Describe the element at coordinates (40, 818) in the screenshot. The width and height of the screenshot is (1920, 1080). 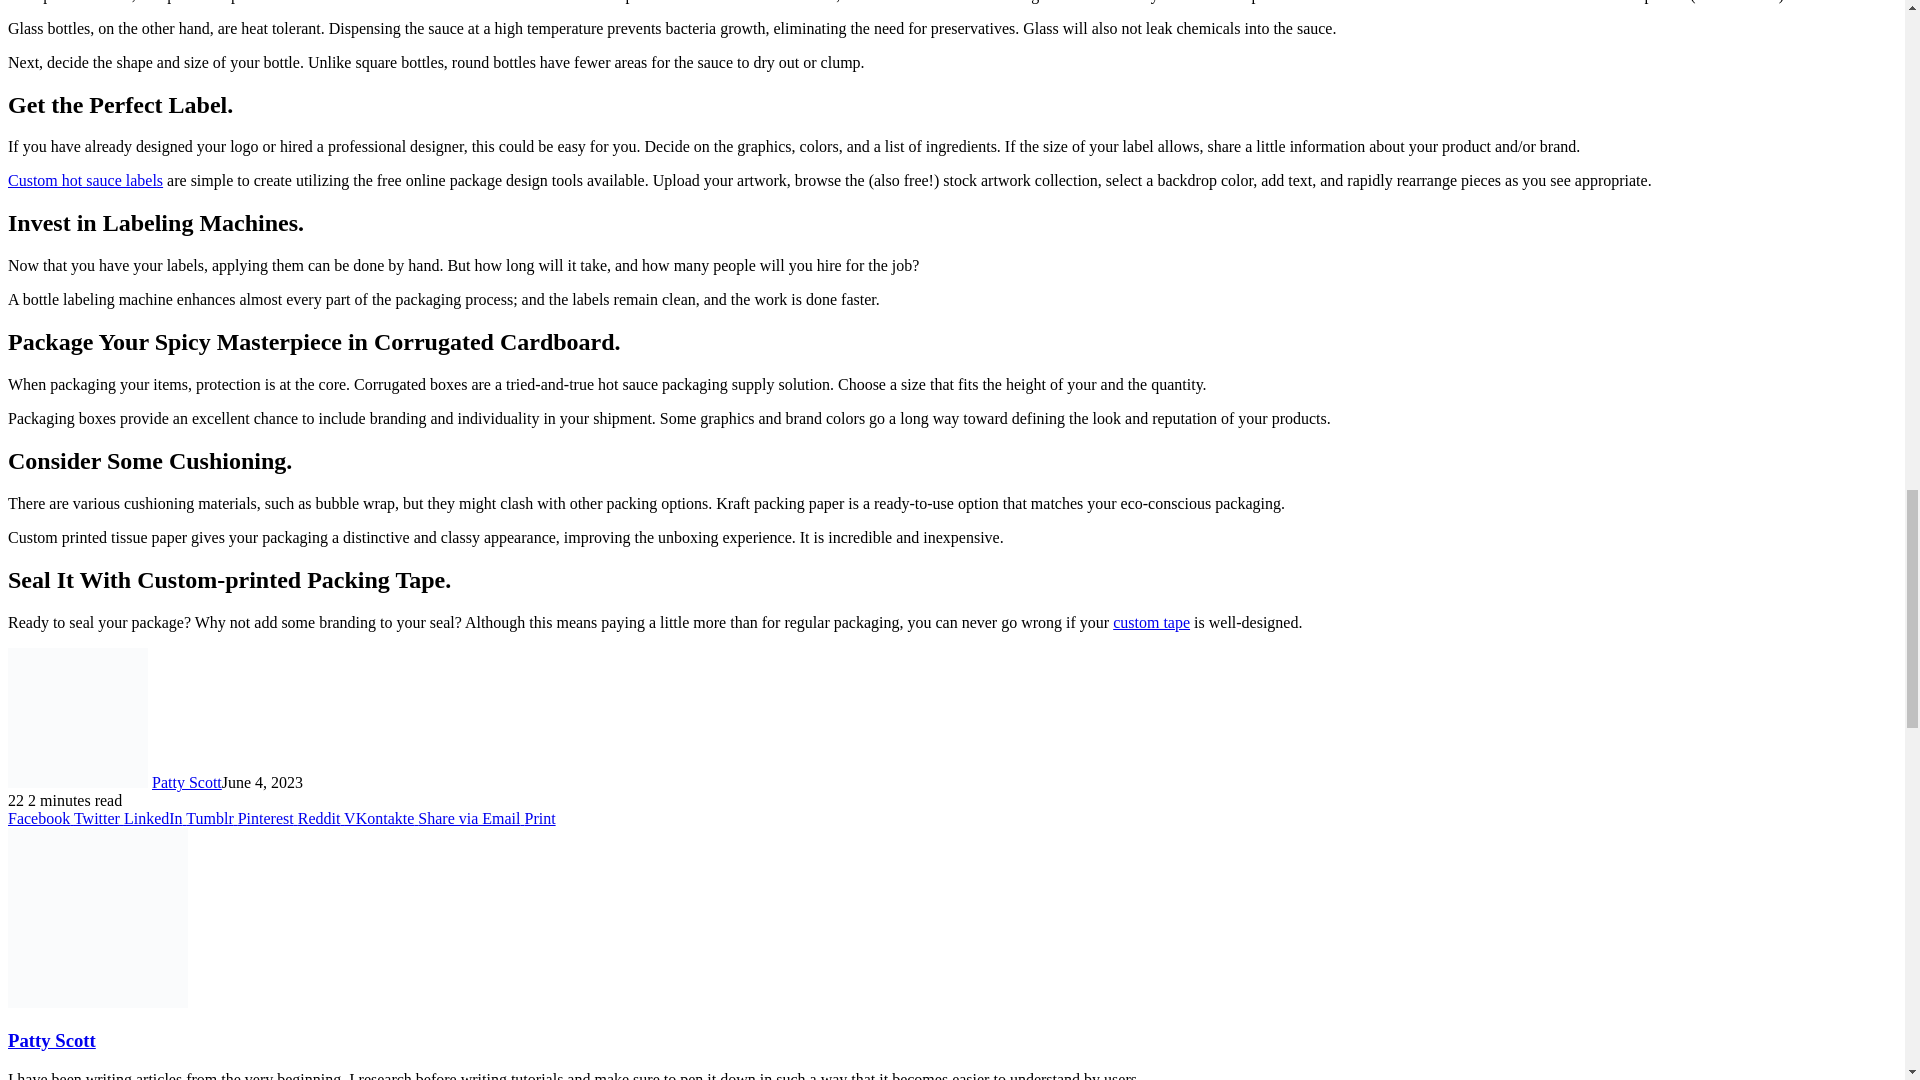
I see `Facebook` at that location.